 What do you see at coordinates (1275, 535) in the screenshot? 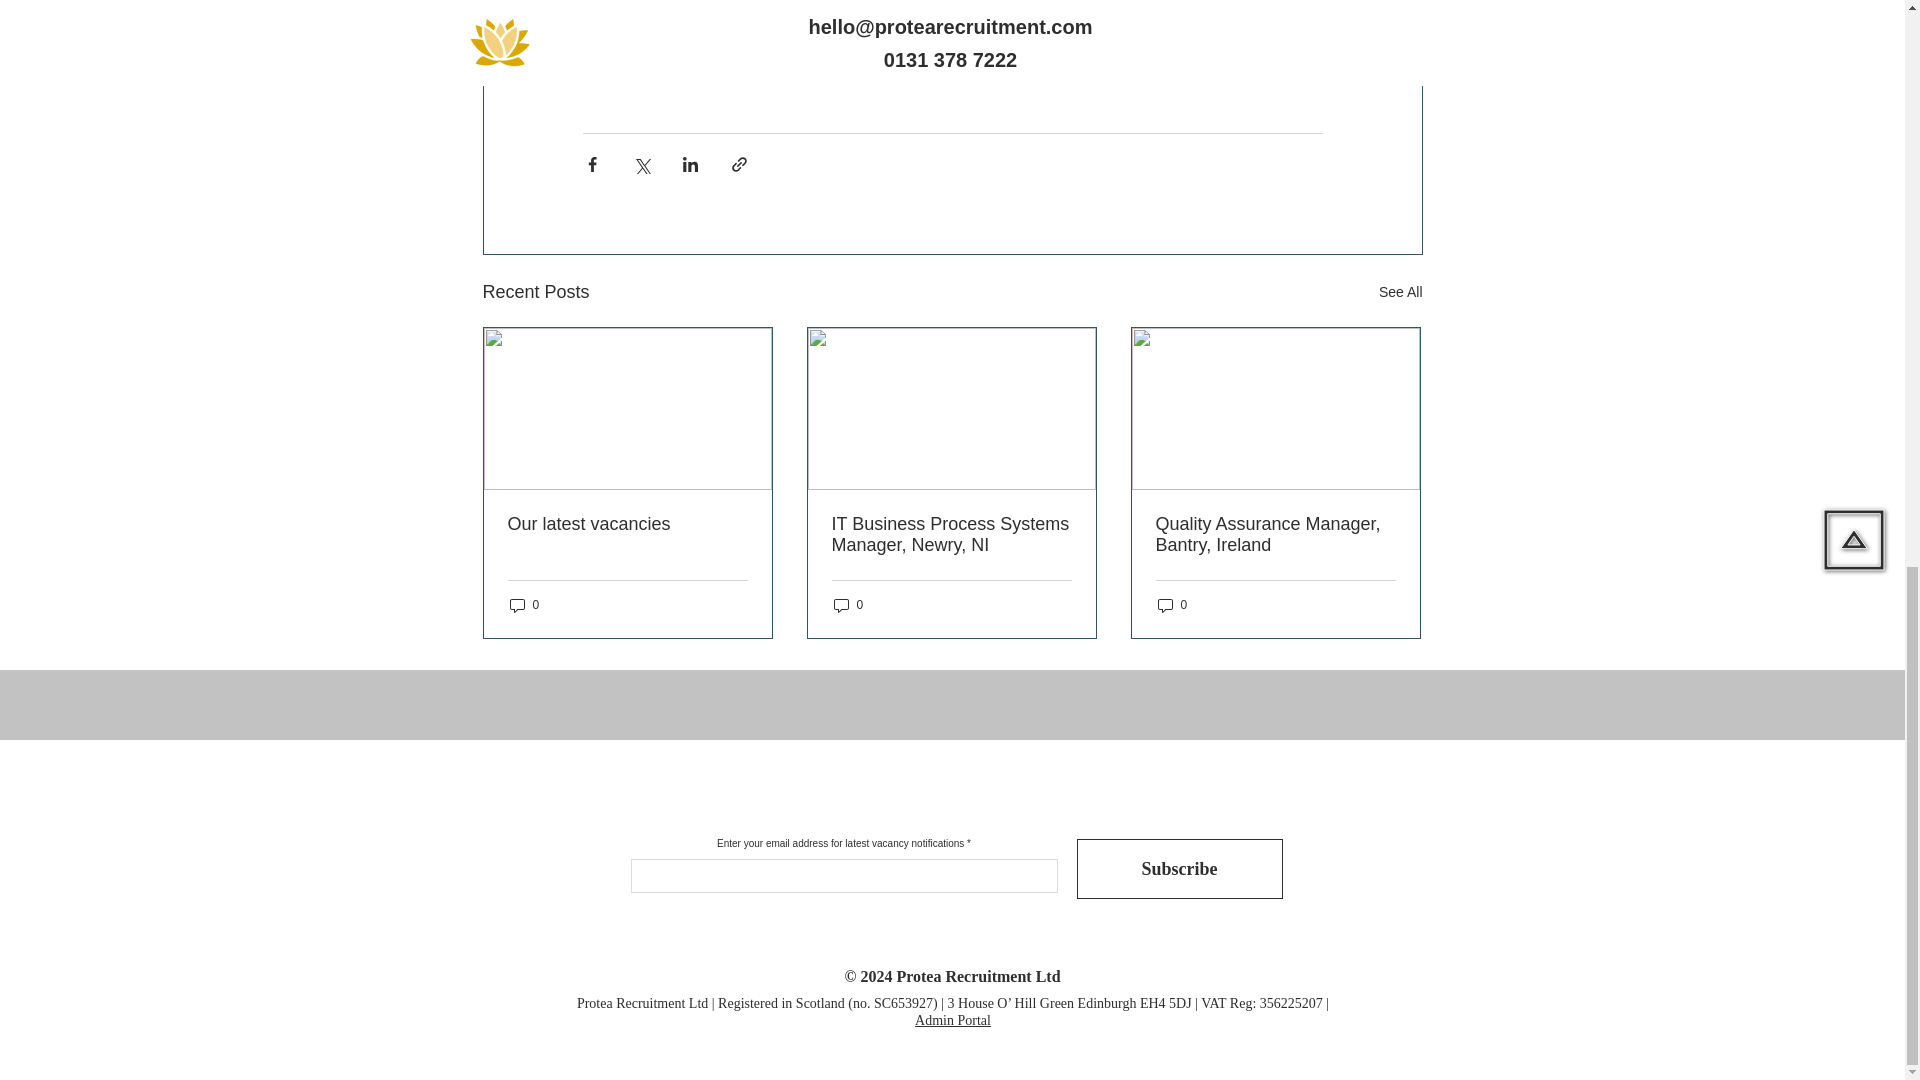
I see `Quality Assurance Manager, Bantry, Ireland` at bounding box center [1275, 535].